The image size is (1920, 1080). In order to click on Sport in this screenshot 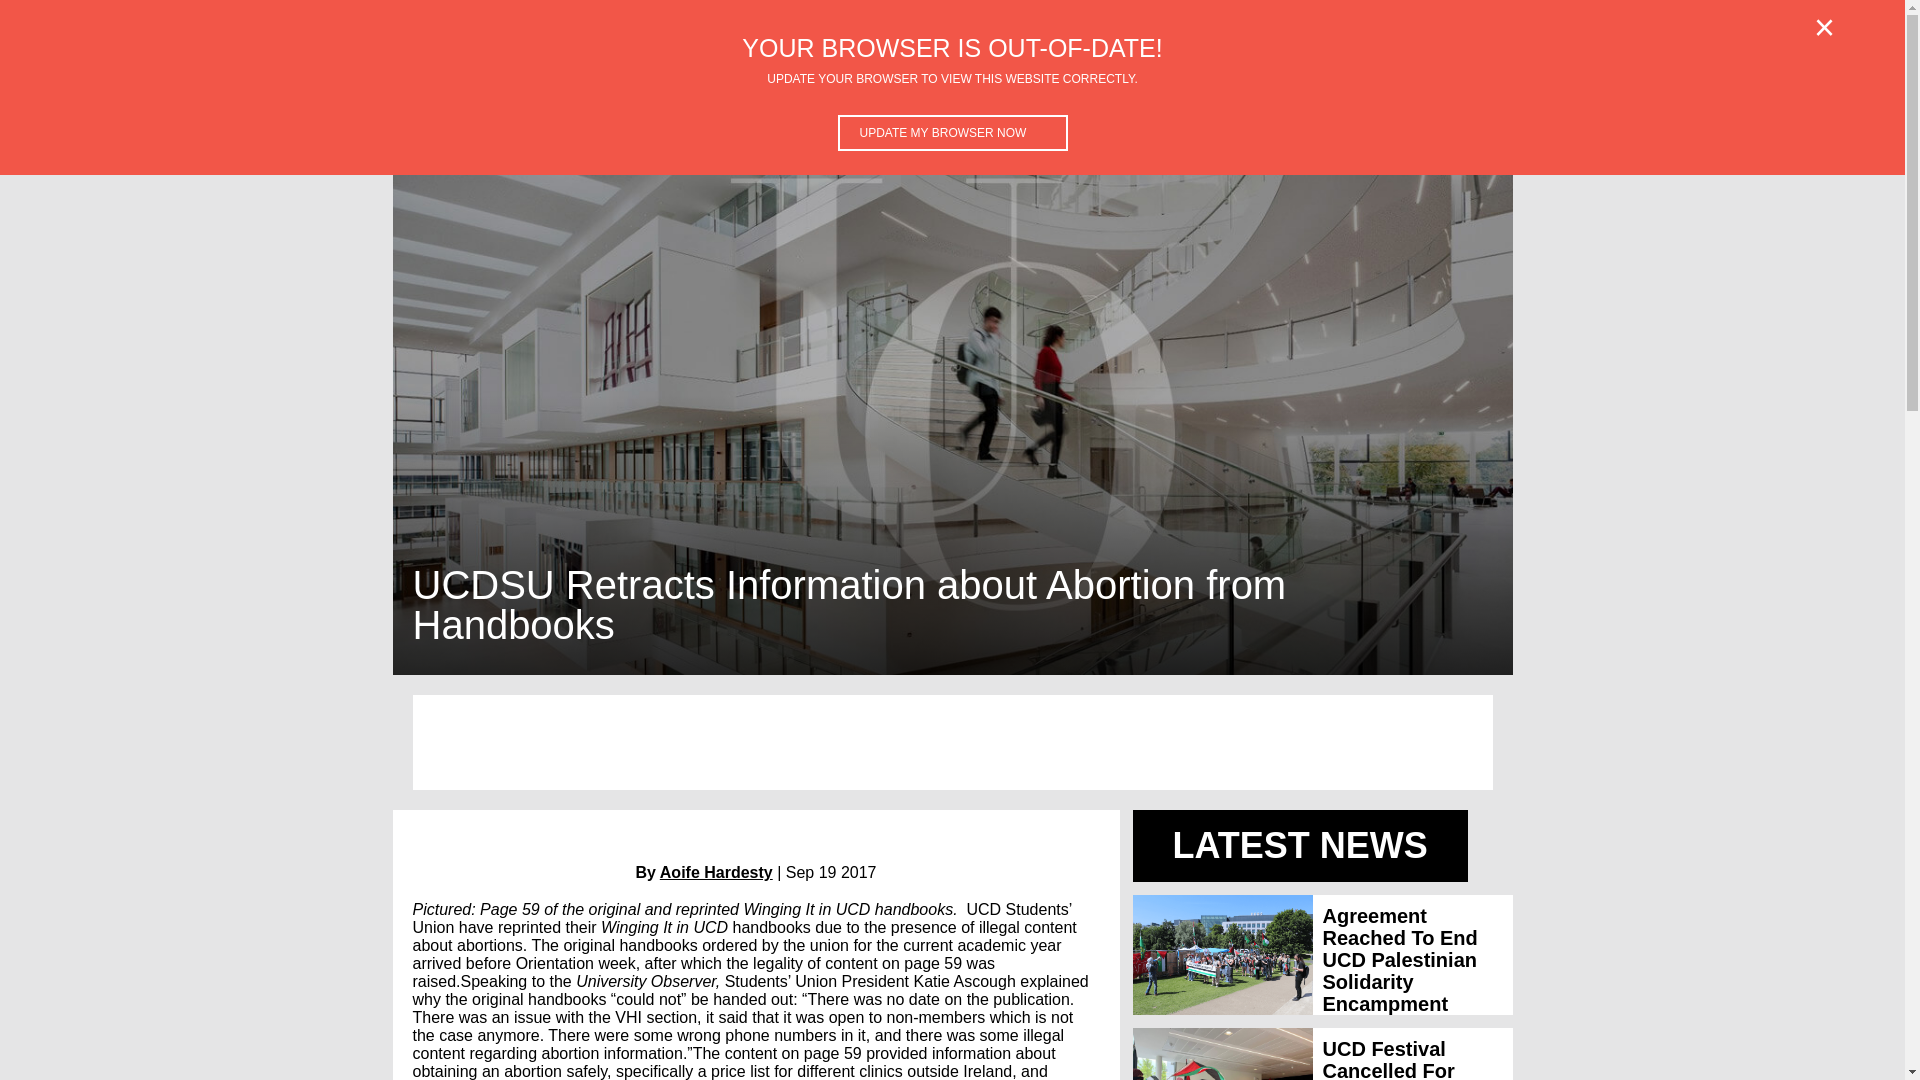, I will do `click(880, 96)`.